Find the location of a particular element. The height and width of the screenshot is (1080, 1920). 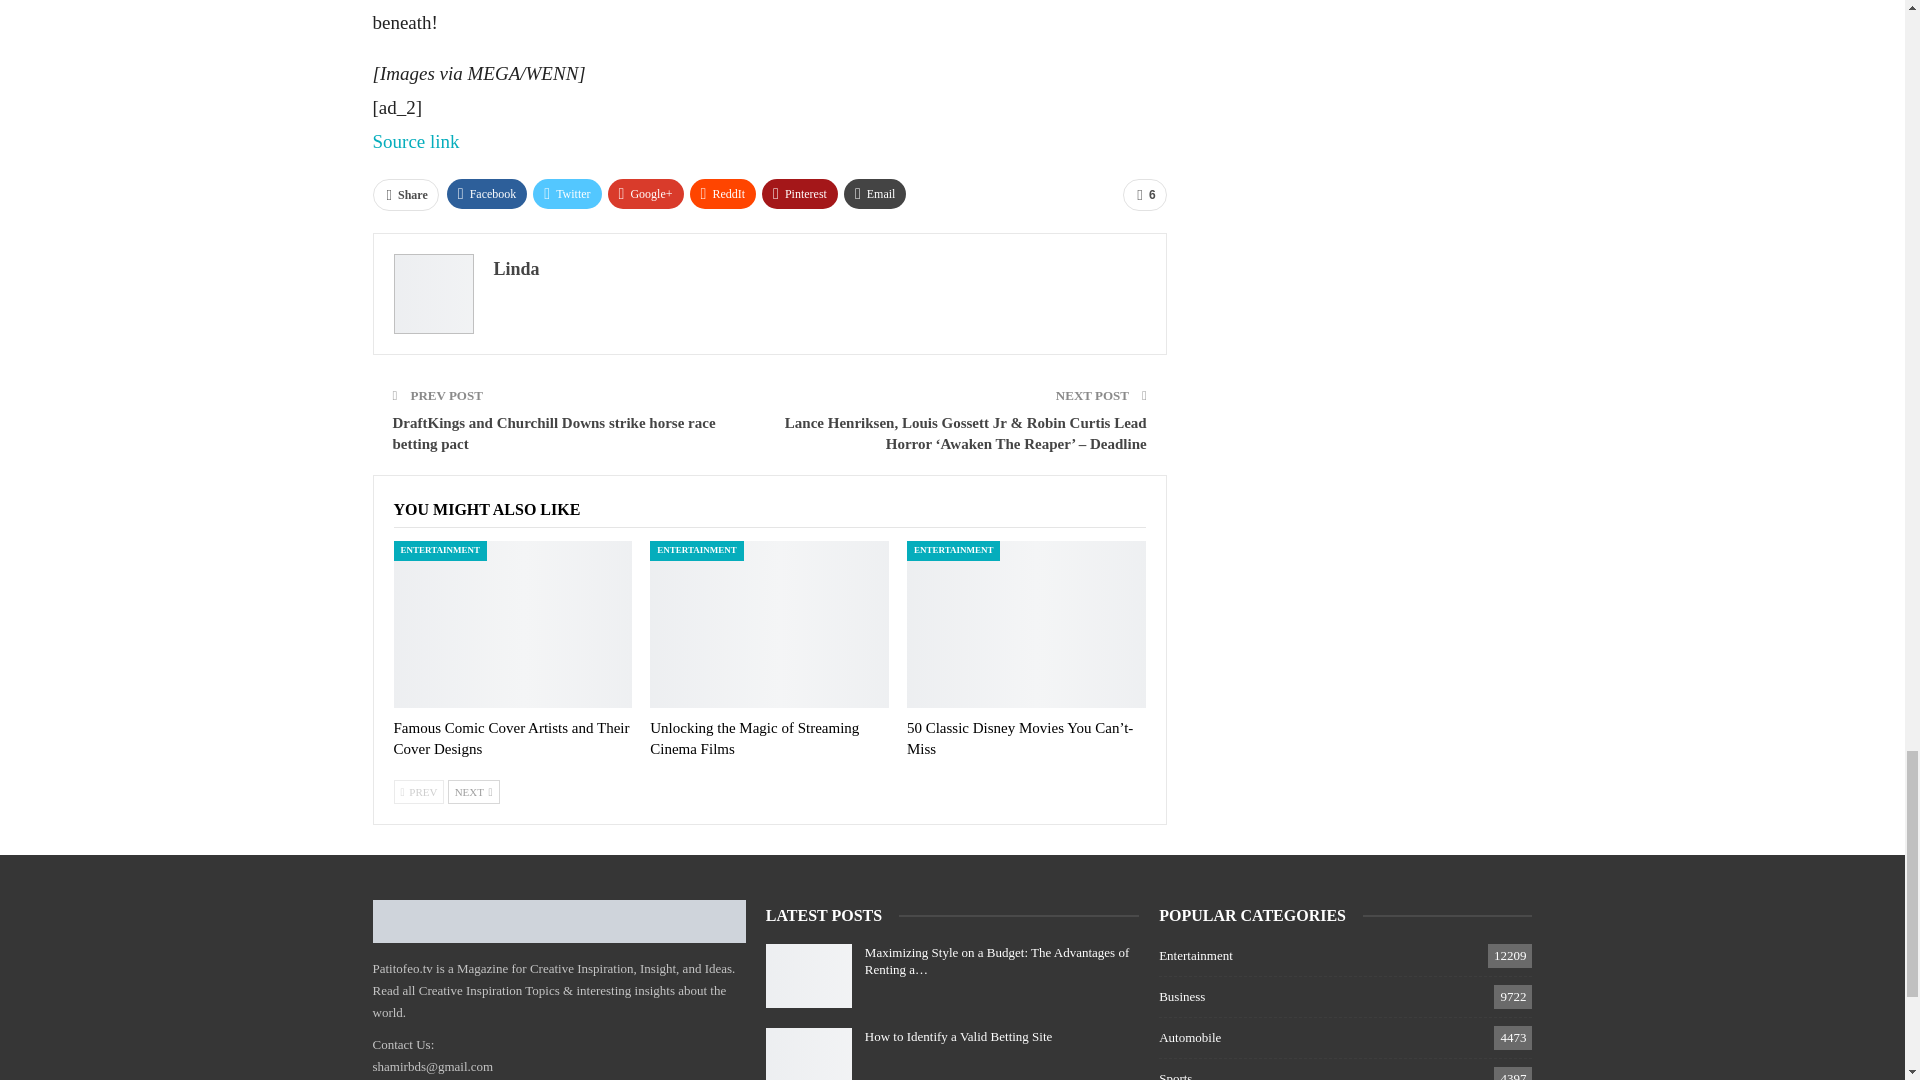

Famous Comic Cover Artists and Their Cover Designs is located at coordinates (511, 738).